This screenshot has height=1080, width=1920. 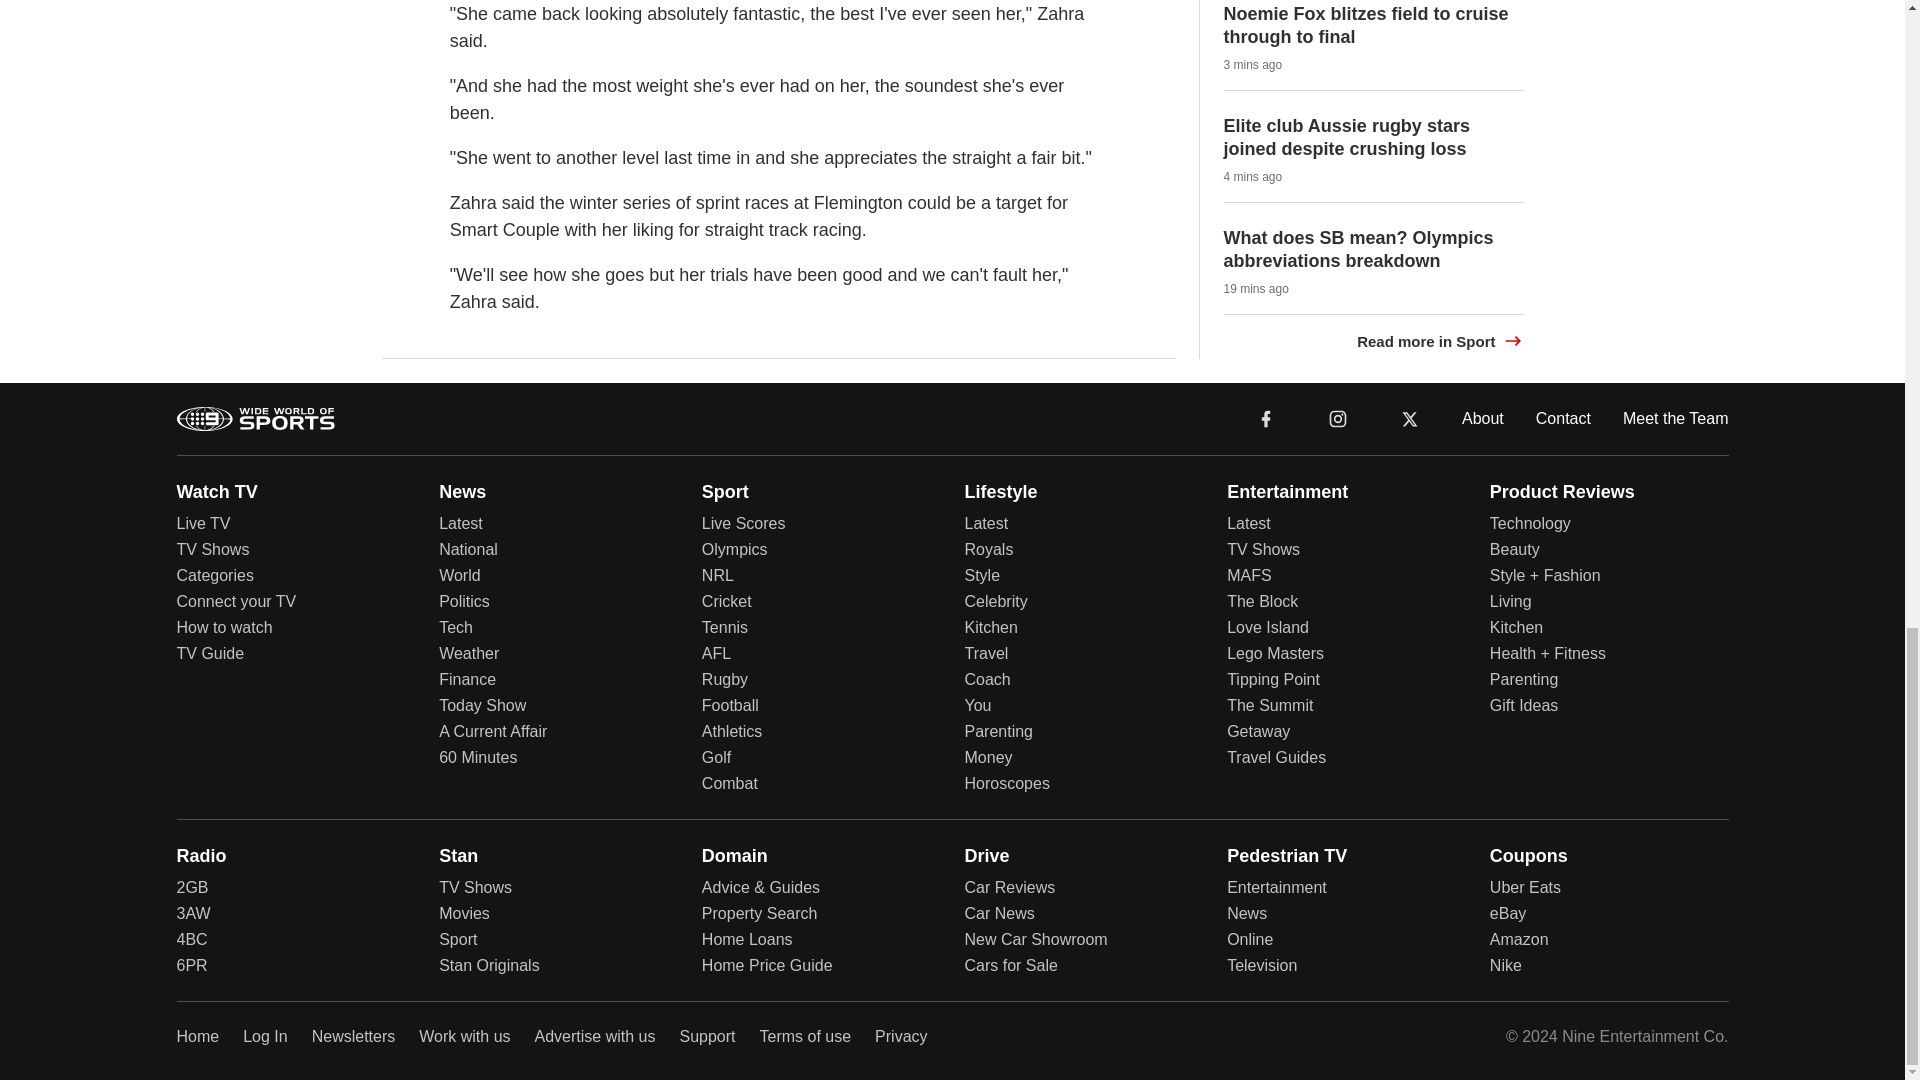 What do you see at coordinates (1266, 417) in the screenshot?
I see `facebook` at bounding box center [1266, 417].